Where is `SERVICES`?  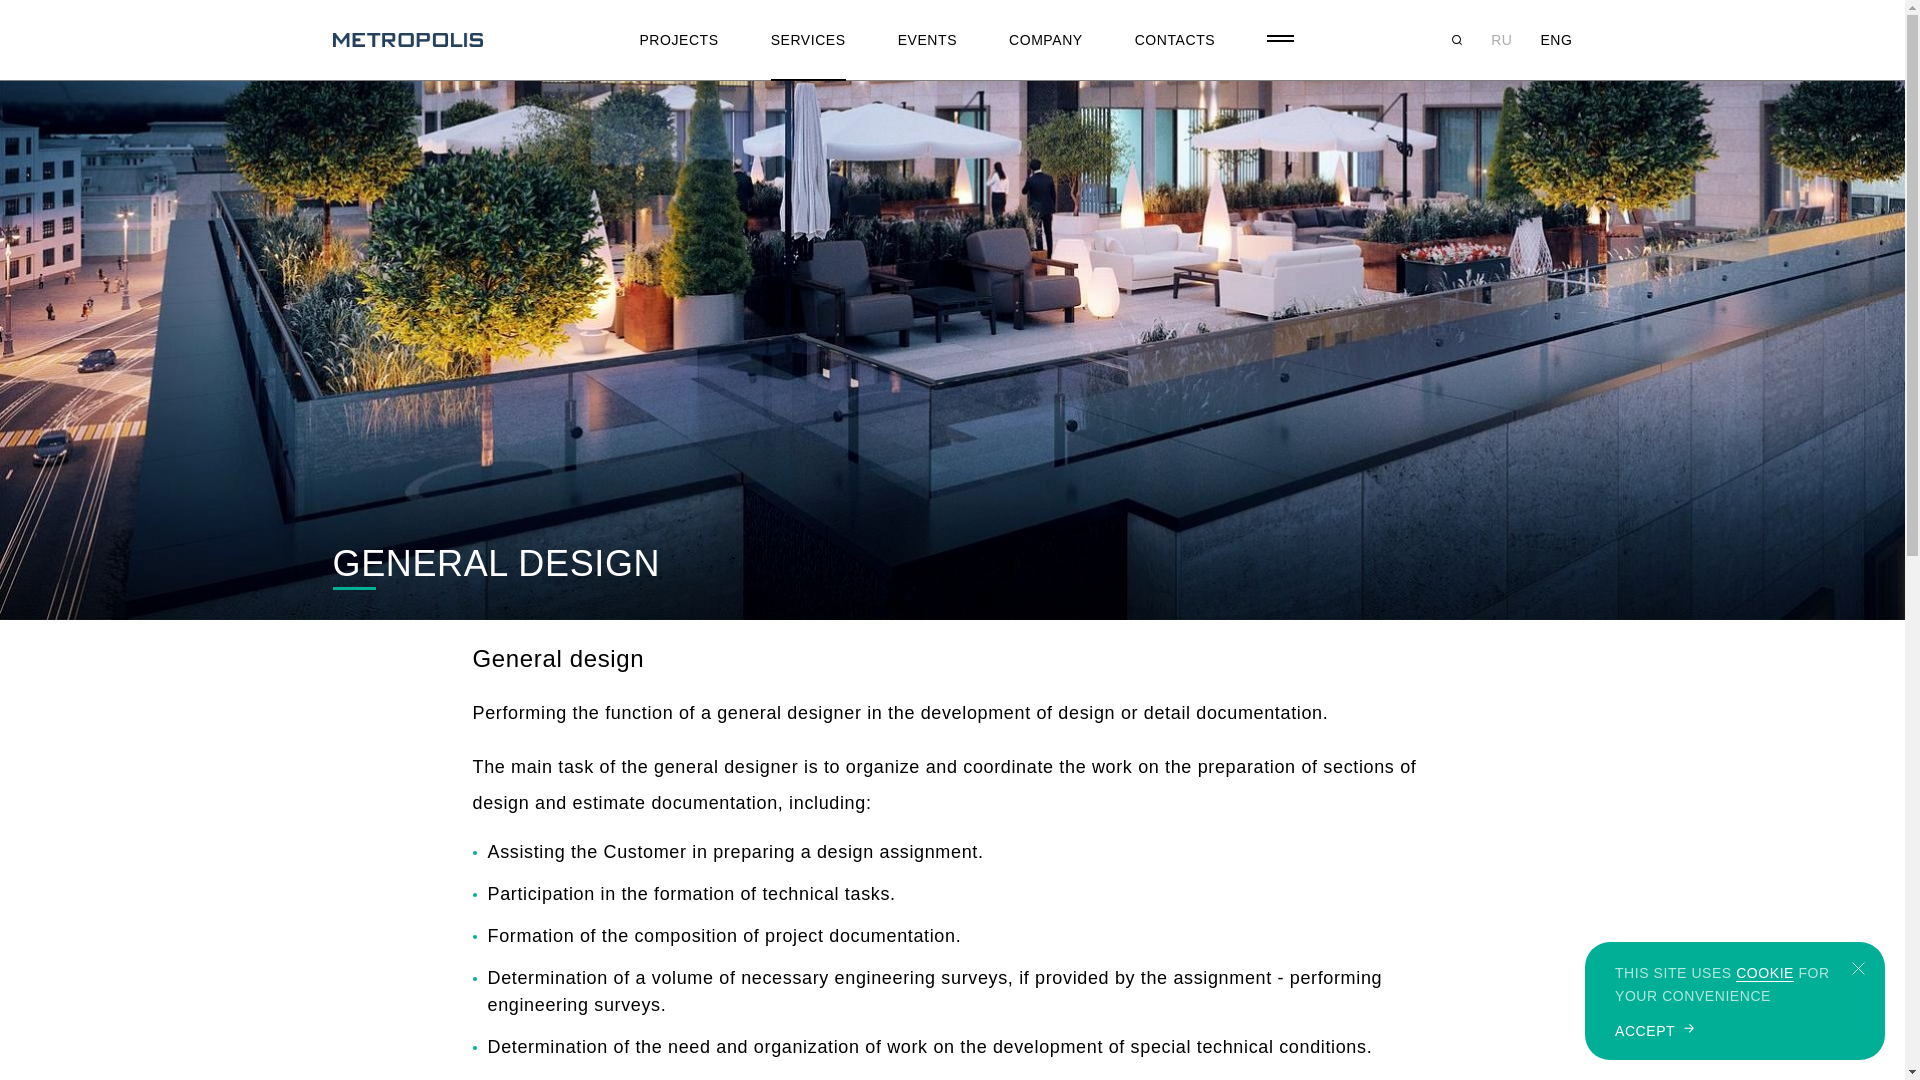
SERVICES is located at coordinates (808, 40).